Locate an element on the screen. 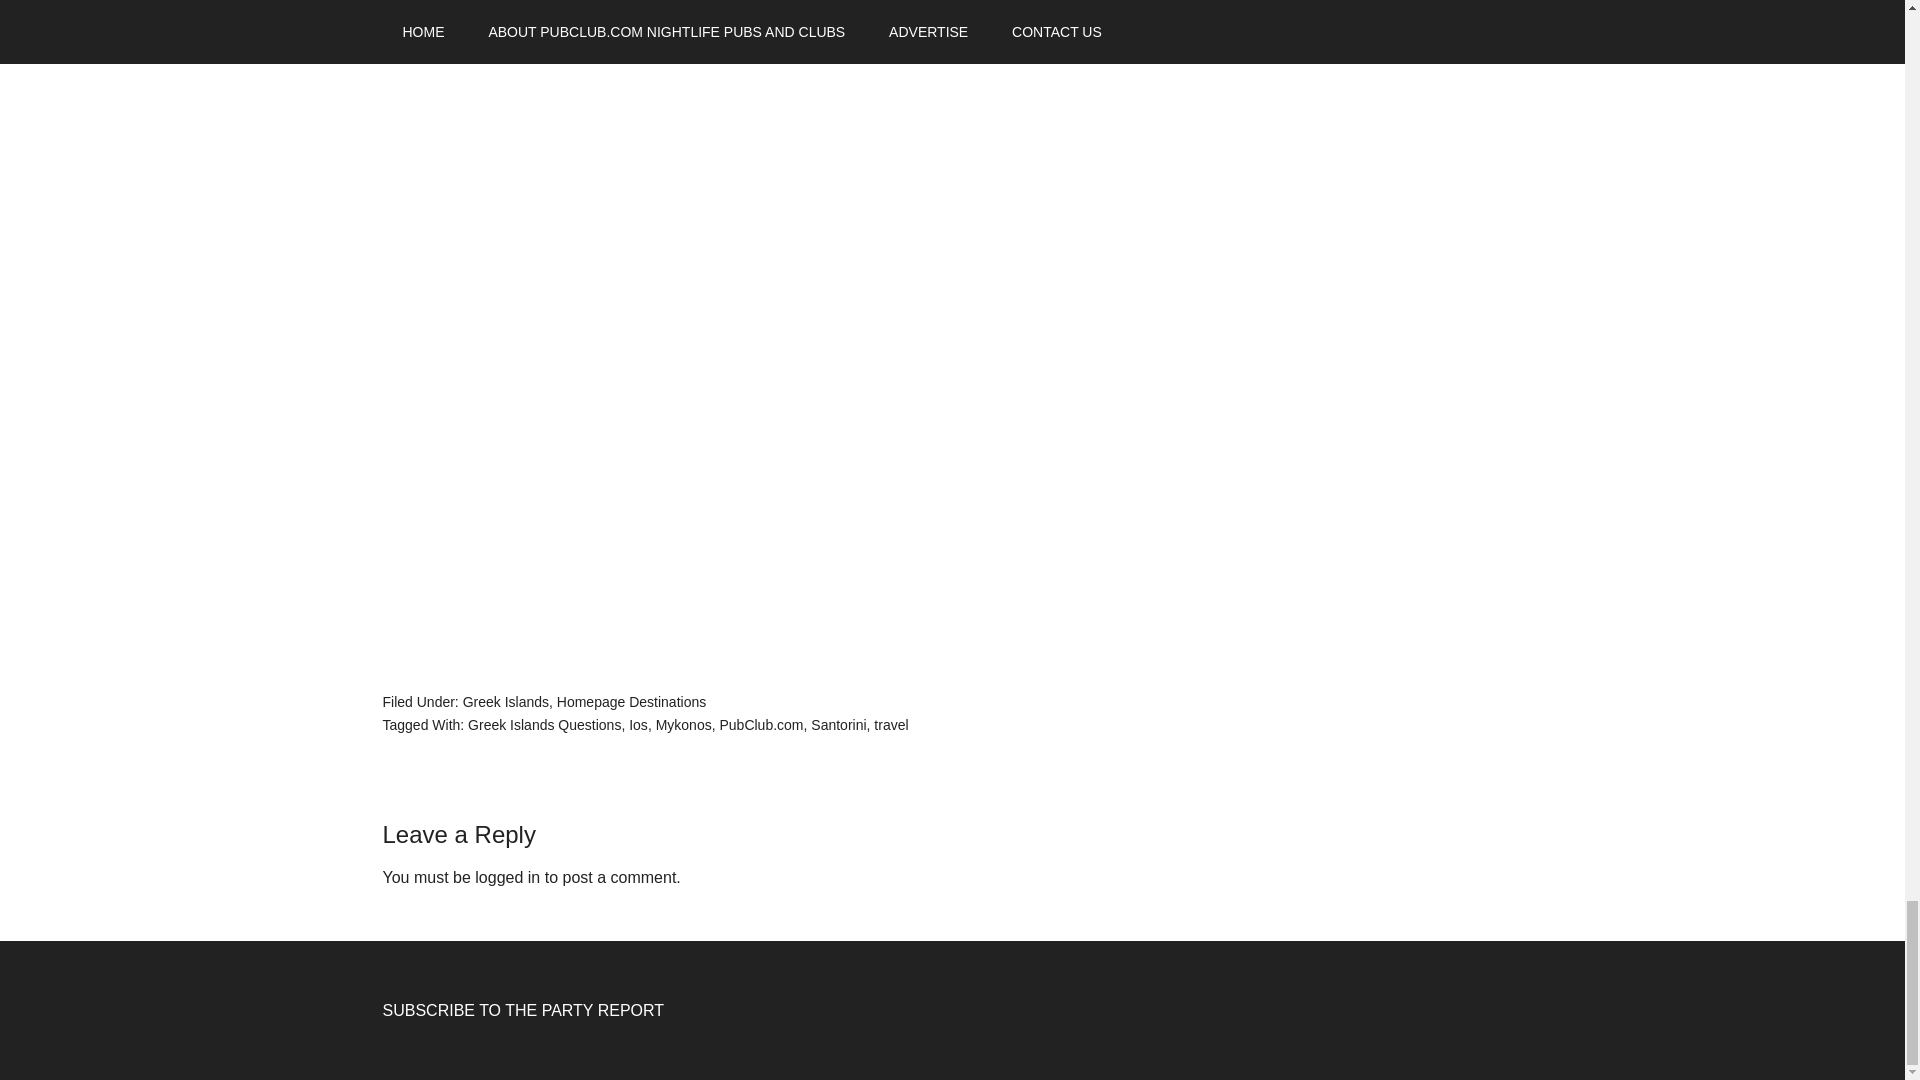  Ios is located at coordinates (638, 725).